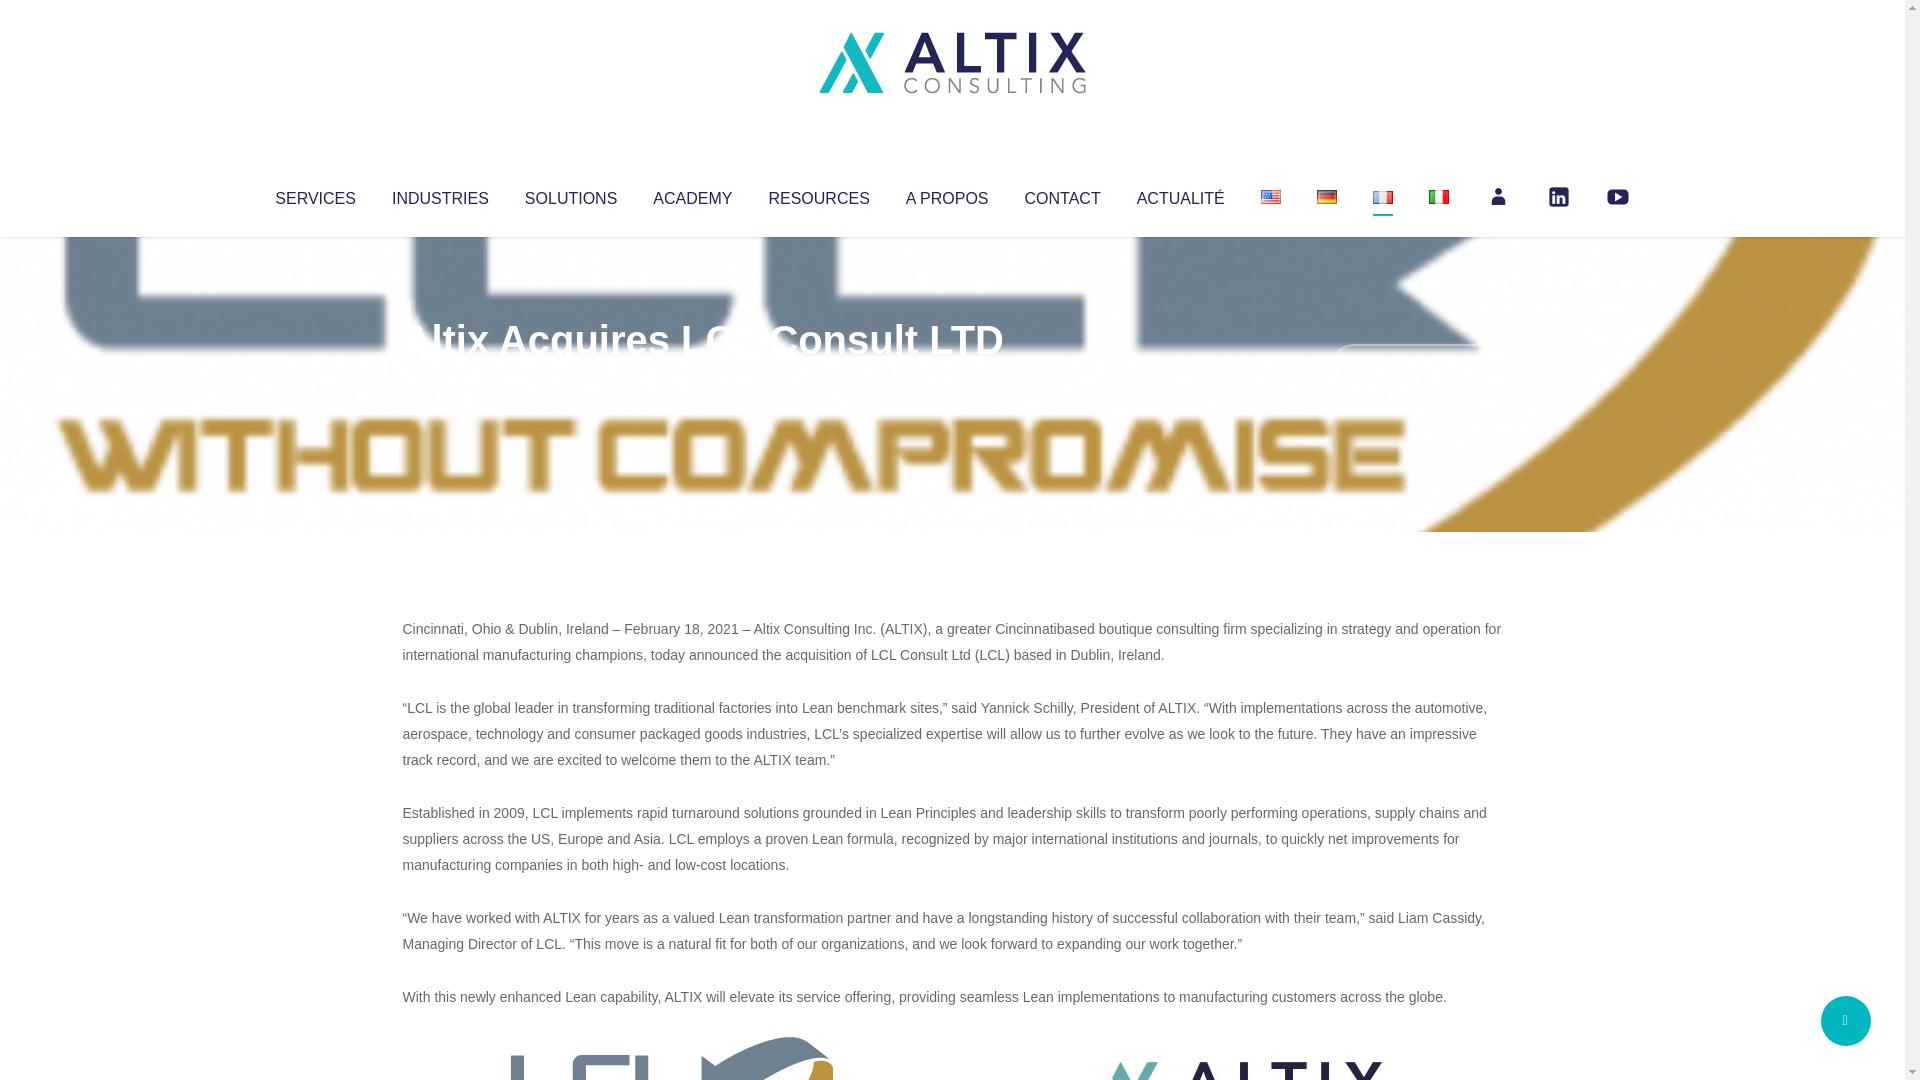 This screenshot has height=1080, width=1920. I want to click on SERVICES, so click(314, 194).